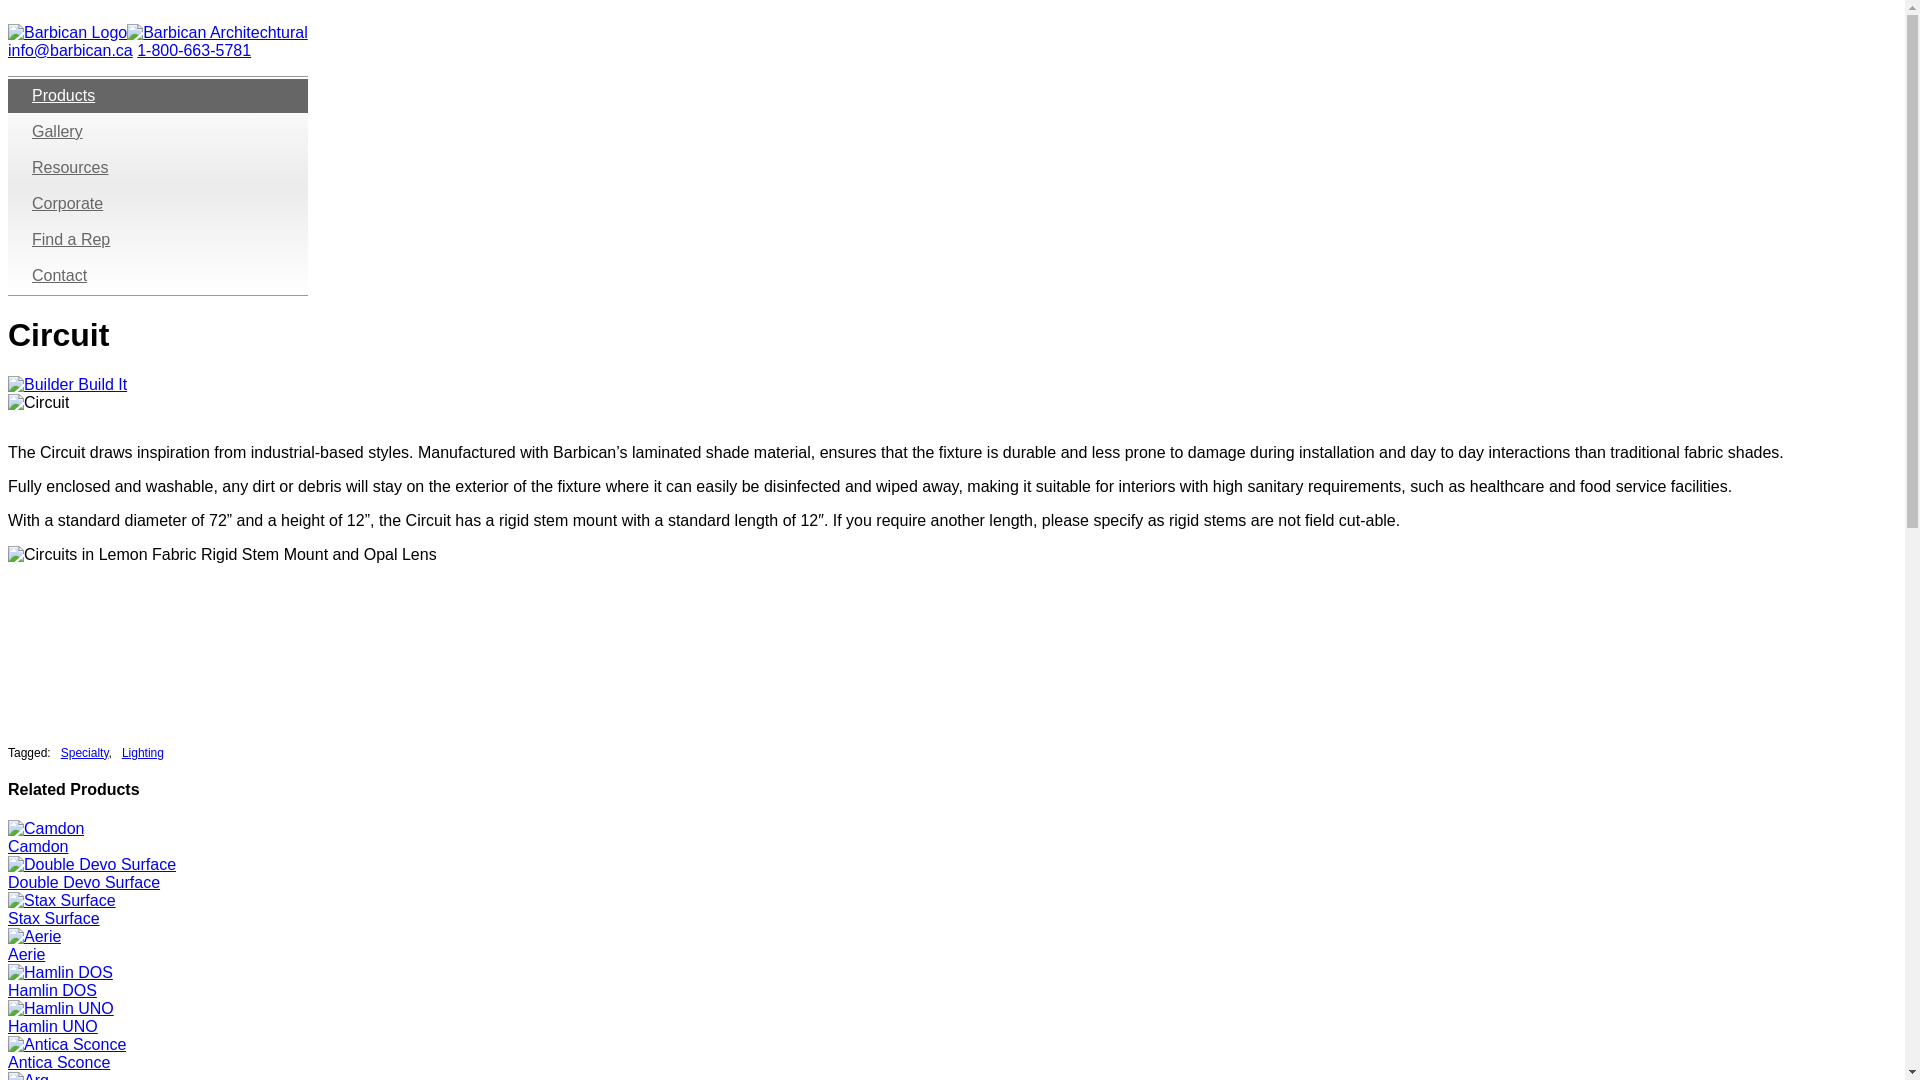 This screenshot has width=1920, height=1080. Describe the element at coordinates (58, 1062) in the screenshot. I see `Antica Sconce` at that location.